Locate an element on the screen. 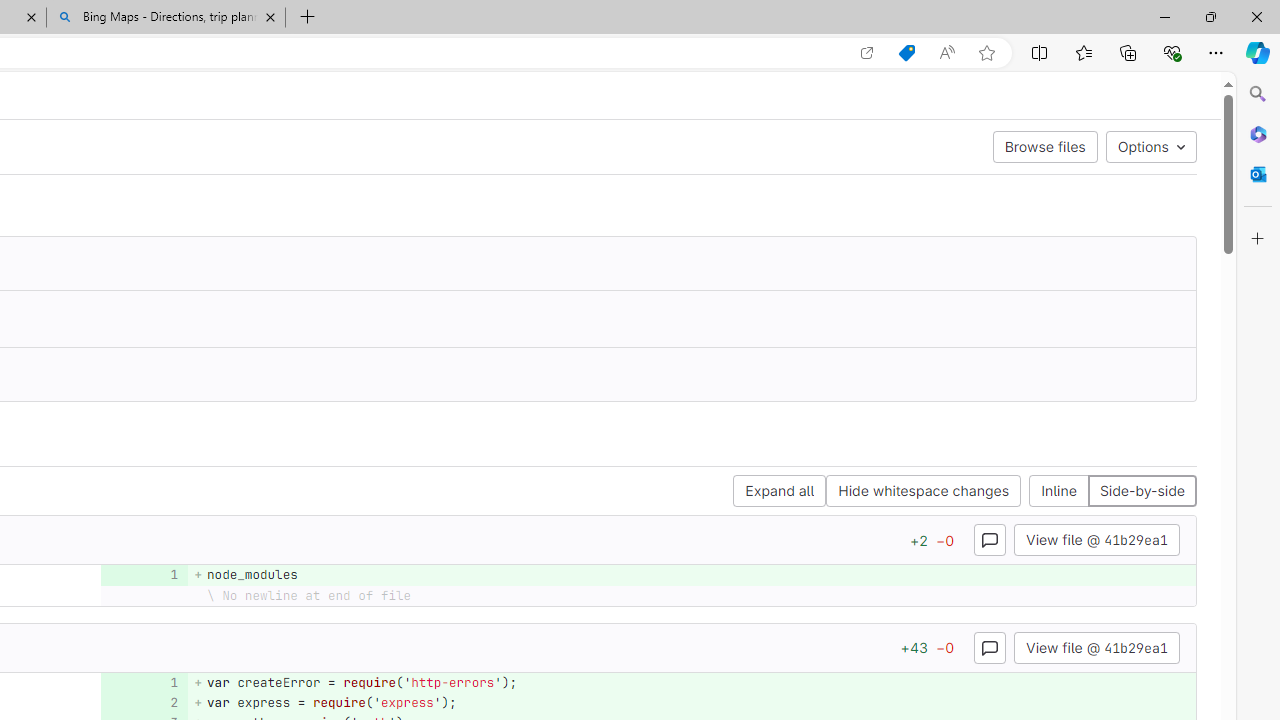  Hide whitespace changes is located at coordinates (923, 492).